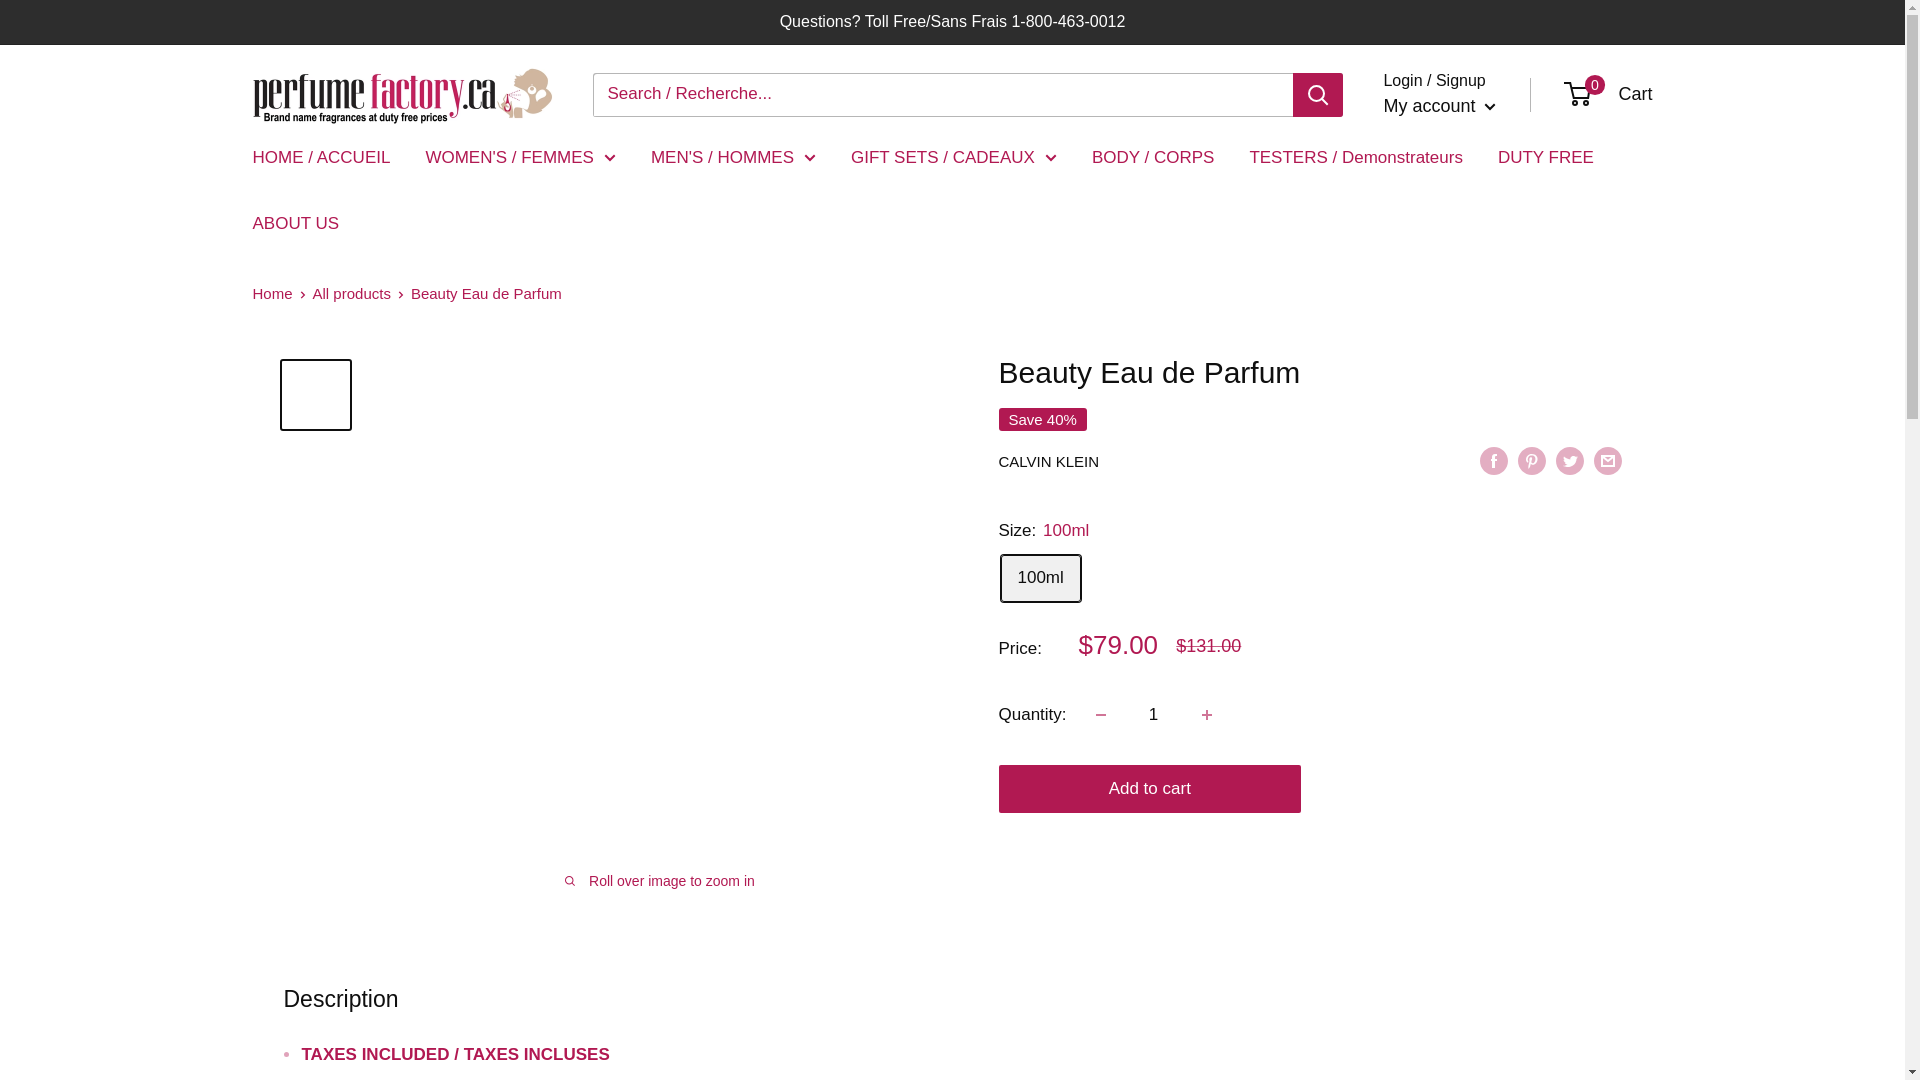  Describe the element at coordinates (1040, 578) in the screenshot. I see `My account` at that location.